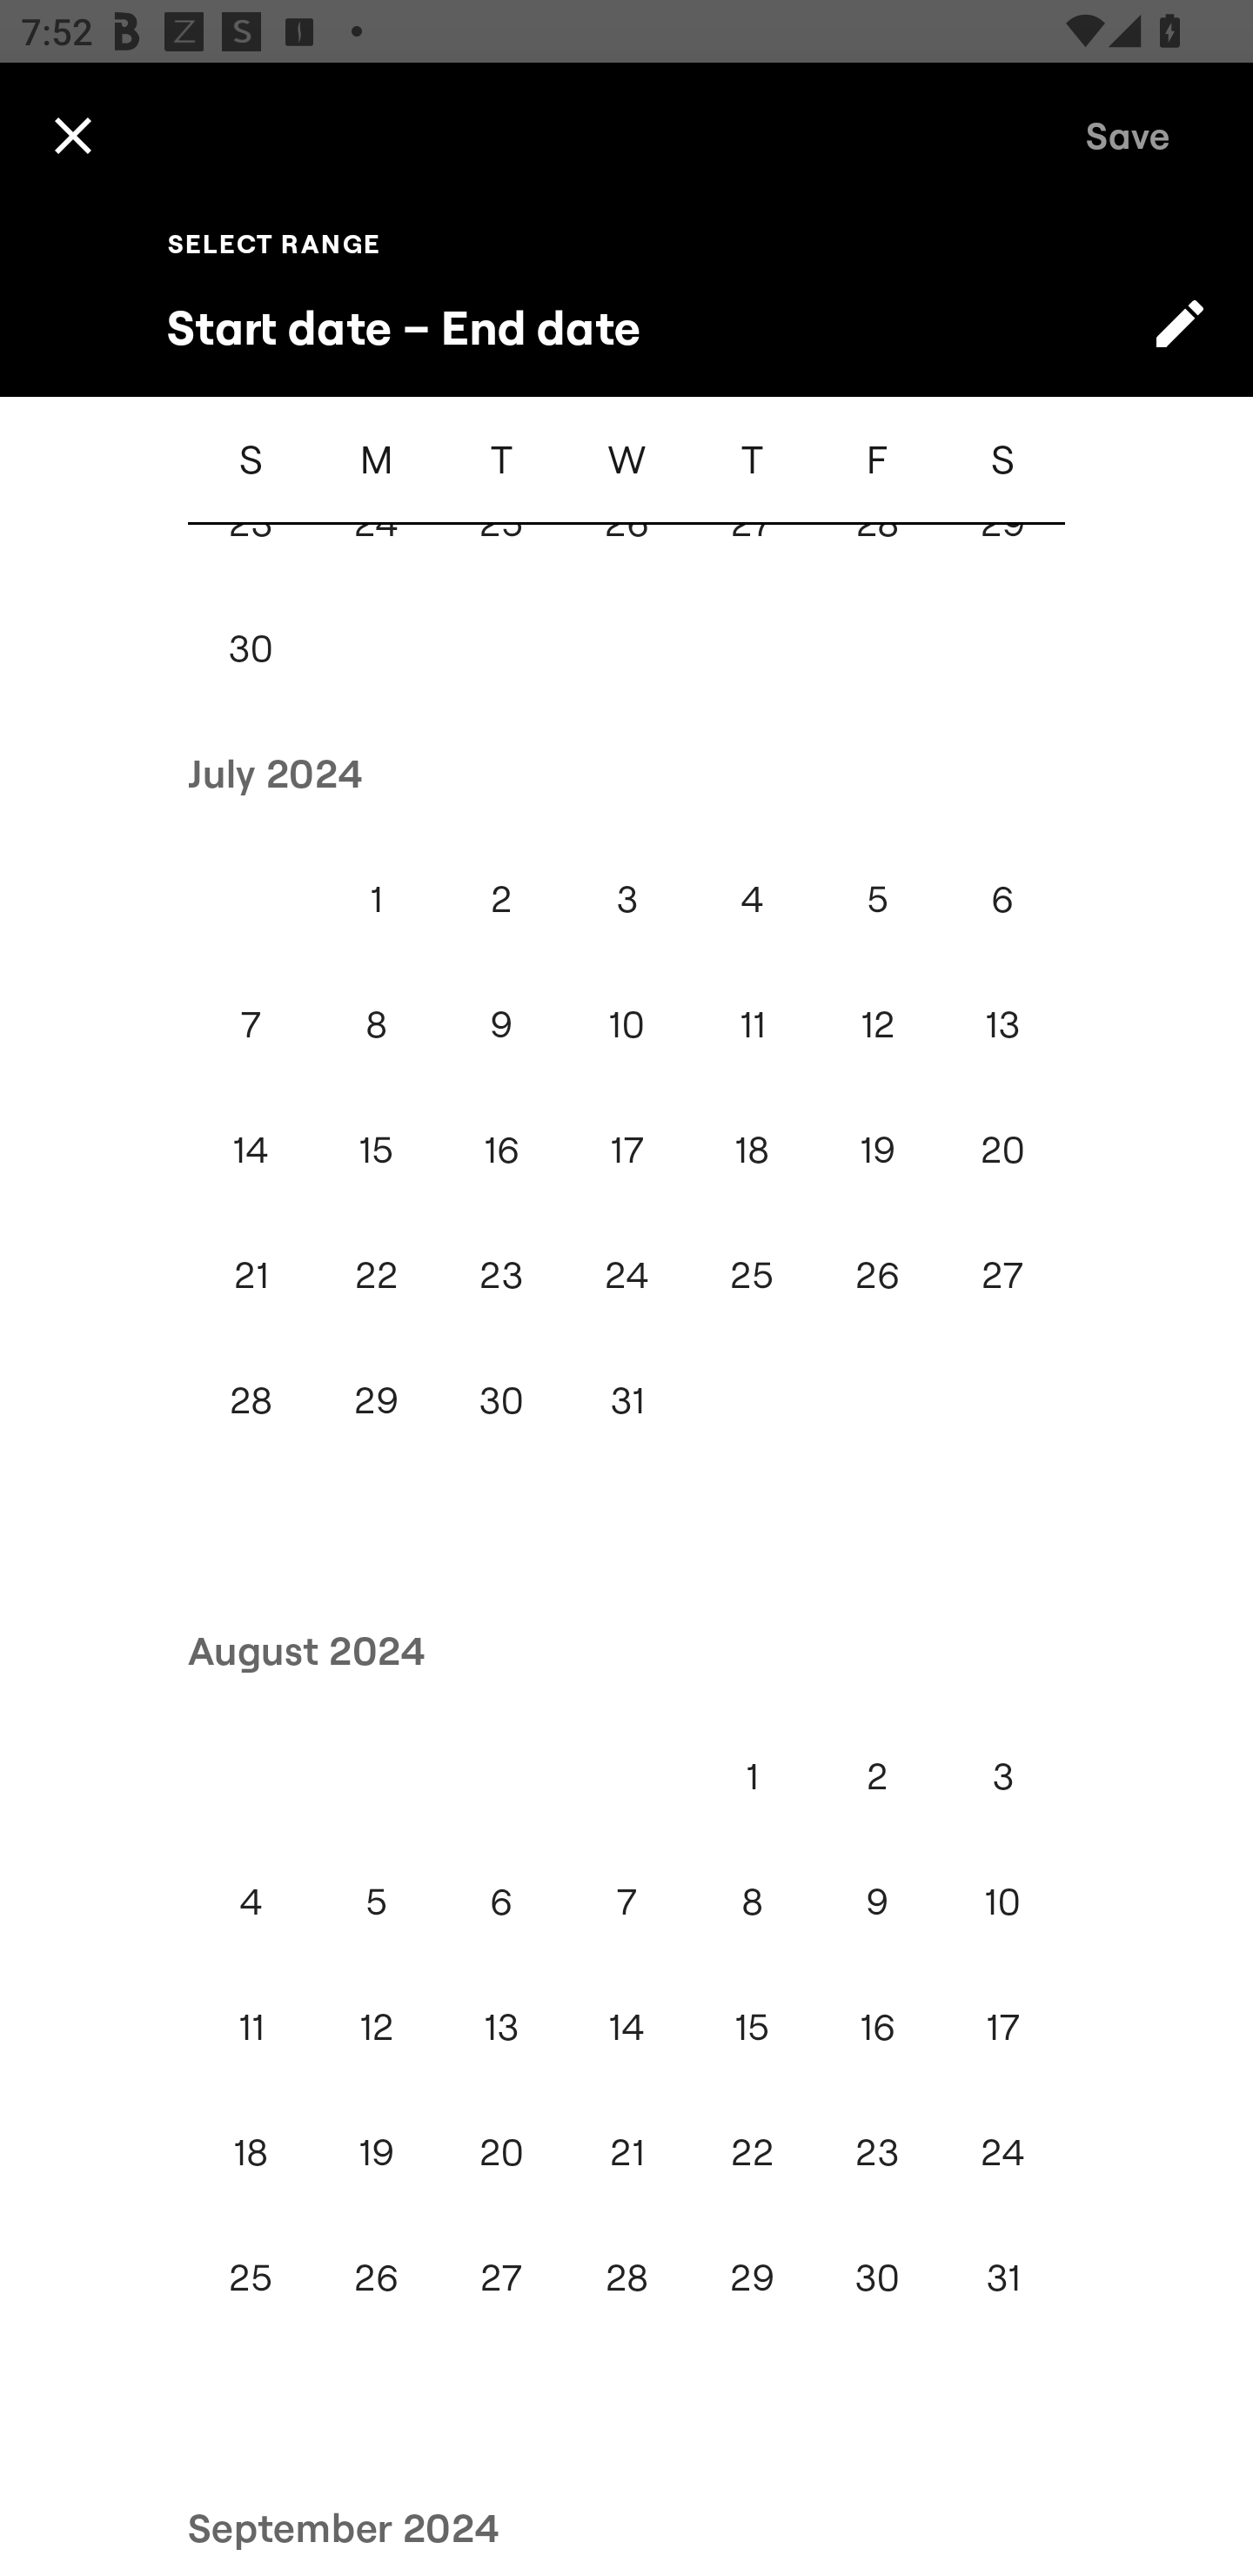  Describe the element at coordinates (251, 1275) in the screenshot. I see `21 Sun, Jul 21` at that location.